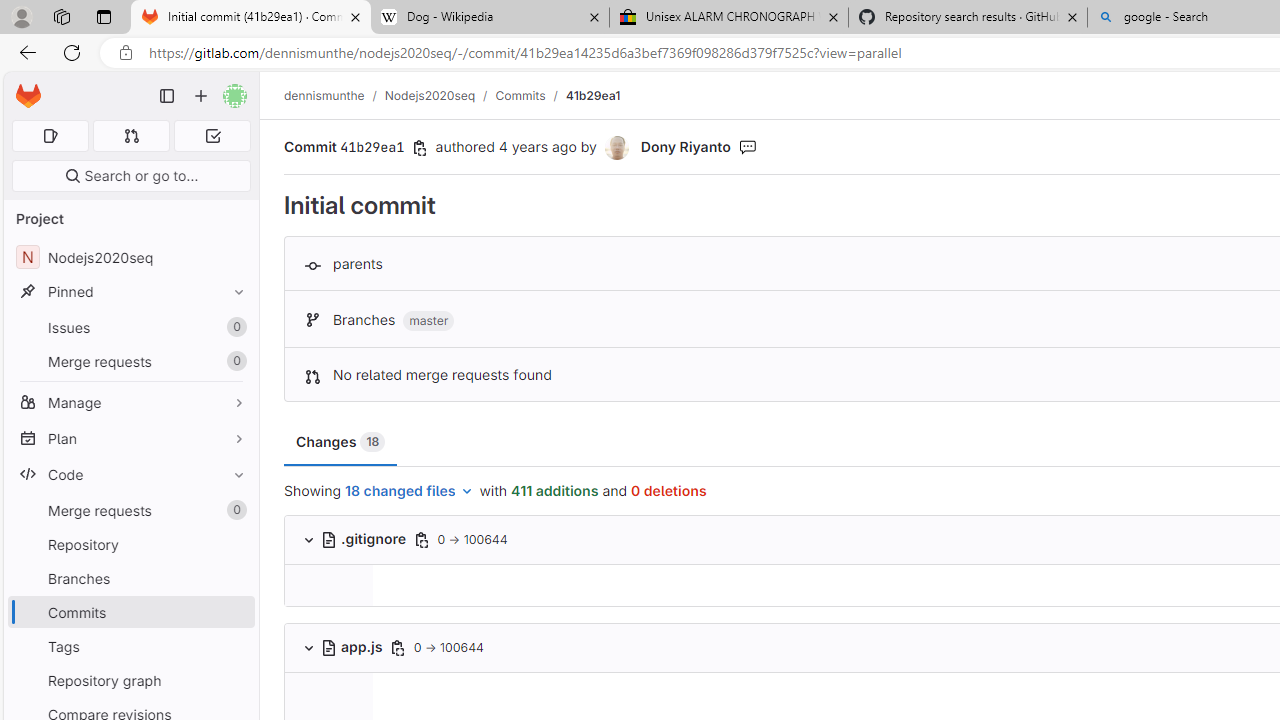  Describe the element at coordinates (130, 292) in the screenshot. I see `Pinned` at that location.